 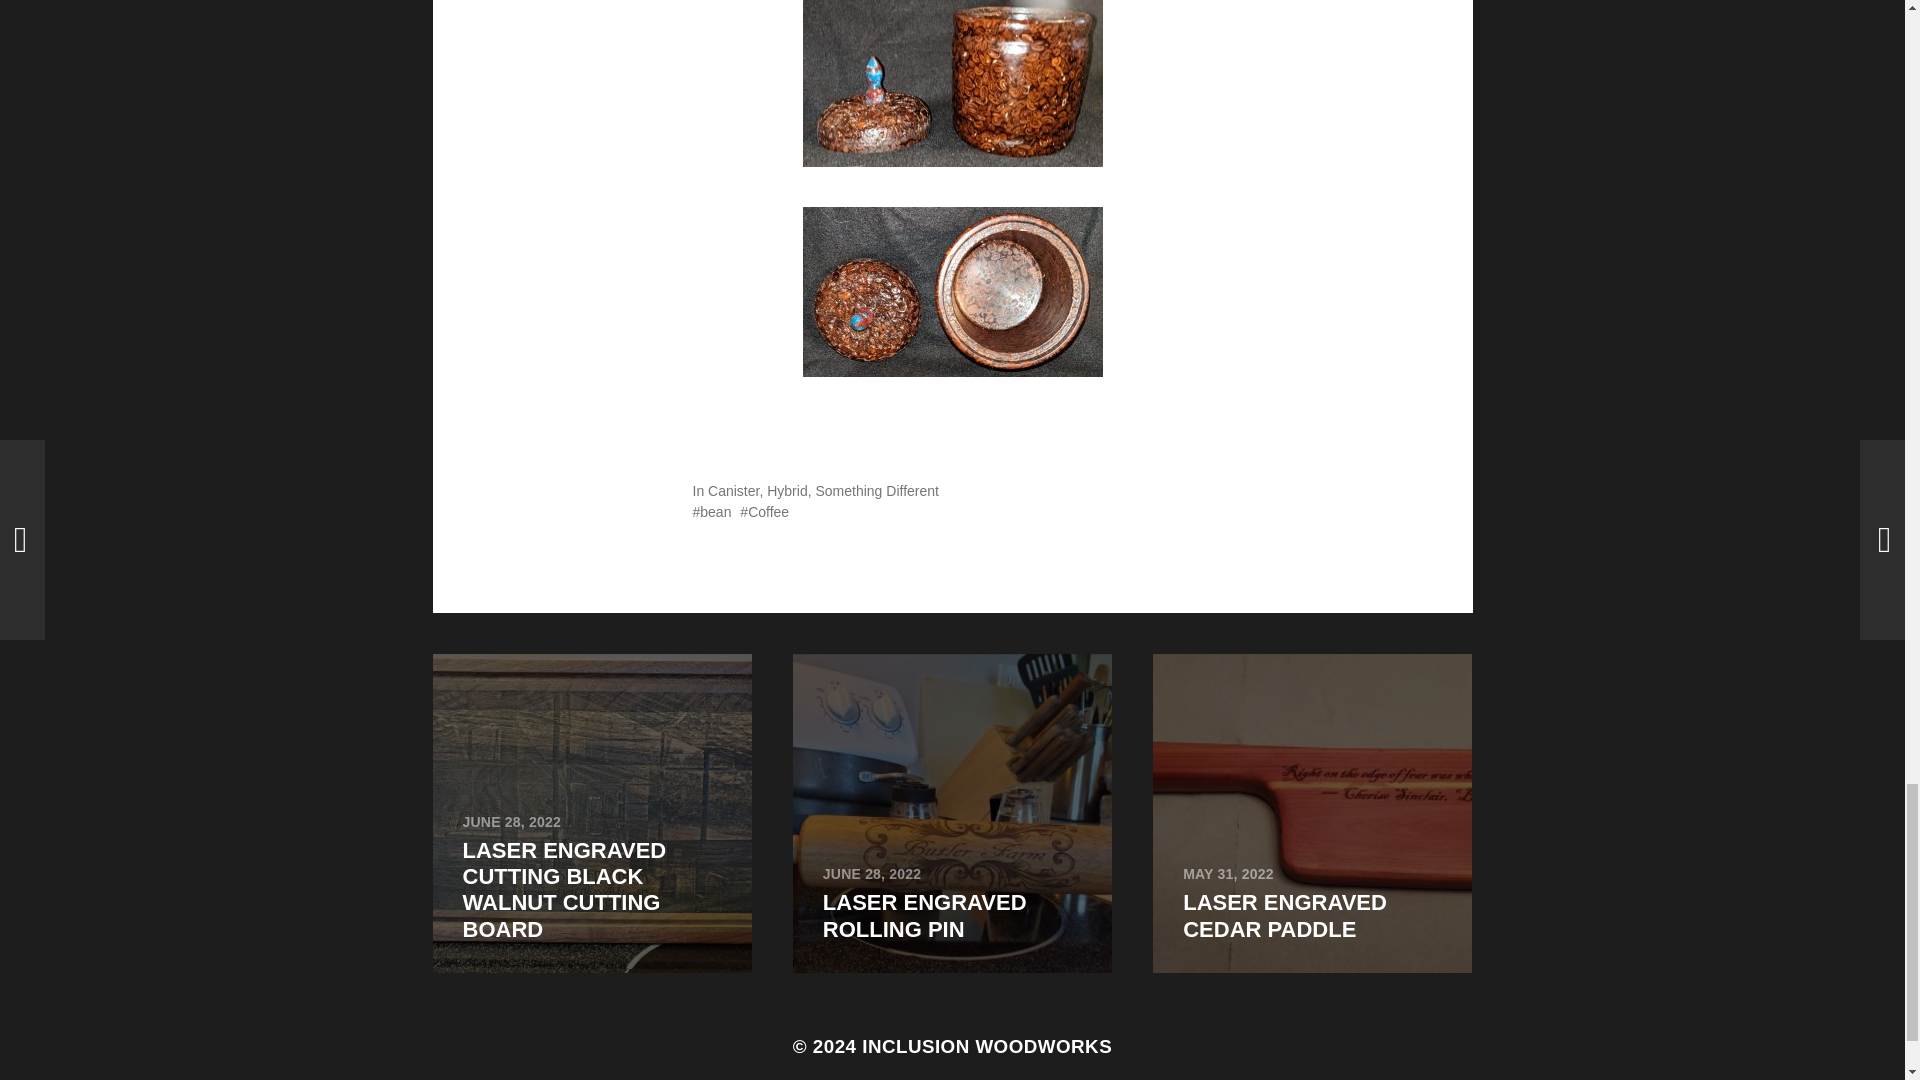 What do you see at coordinates (711, 512) in the screenshot?
I see `bean` at bounding box center [711, 512].